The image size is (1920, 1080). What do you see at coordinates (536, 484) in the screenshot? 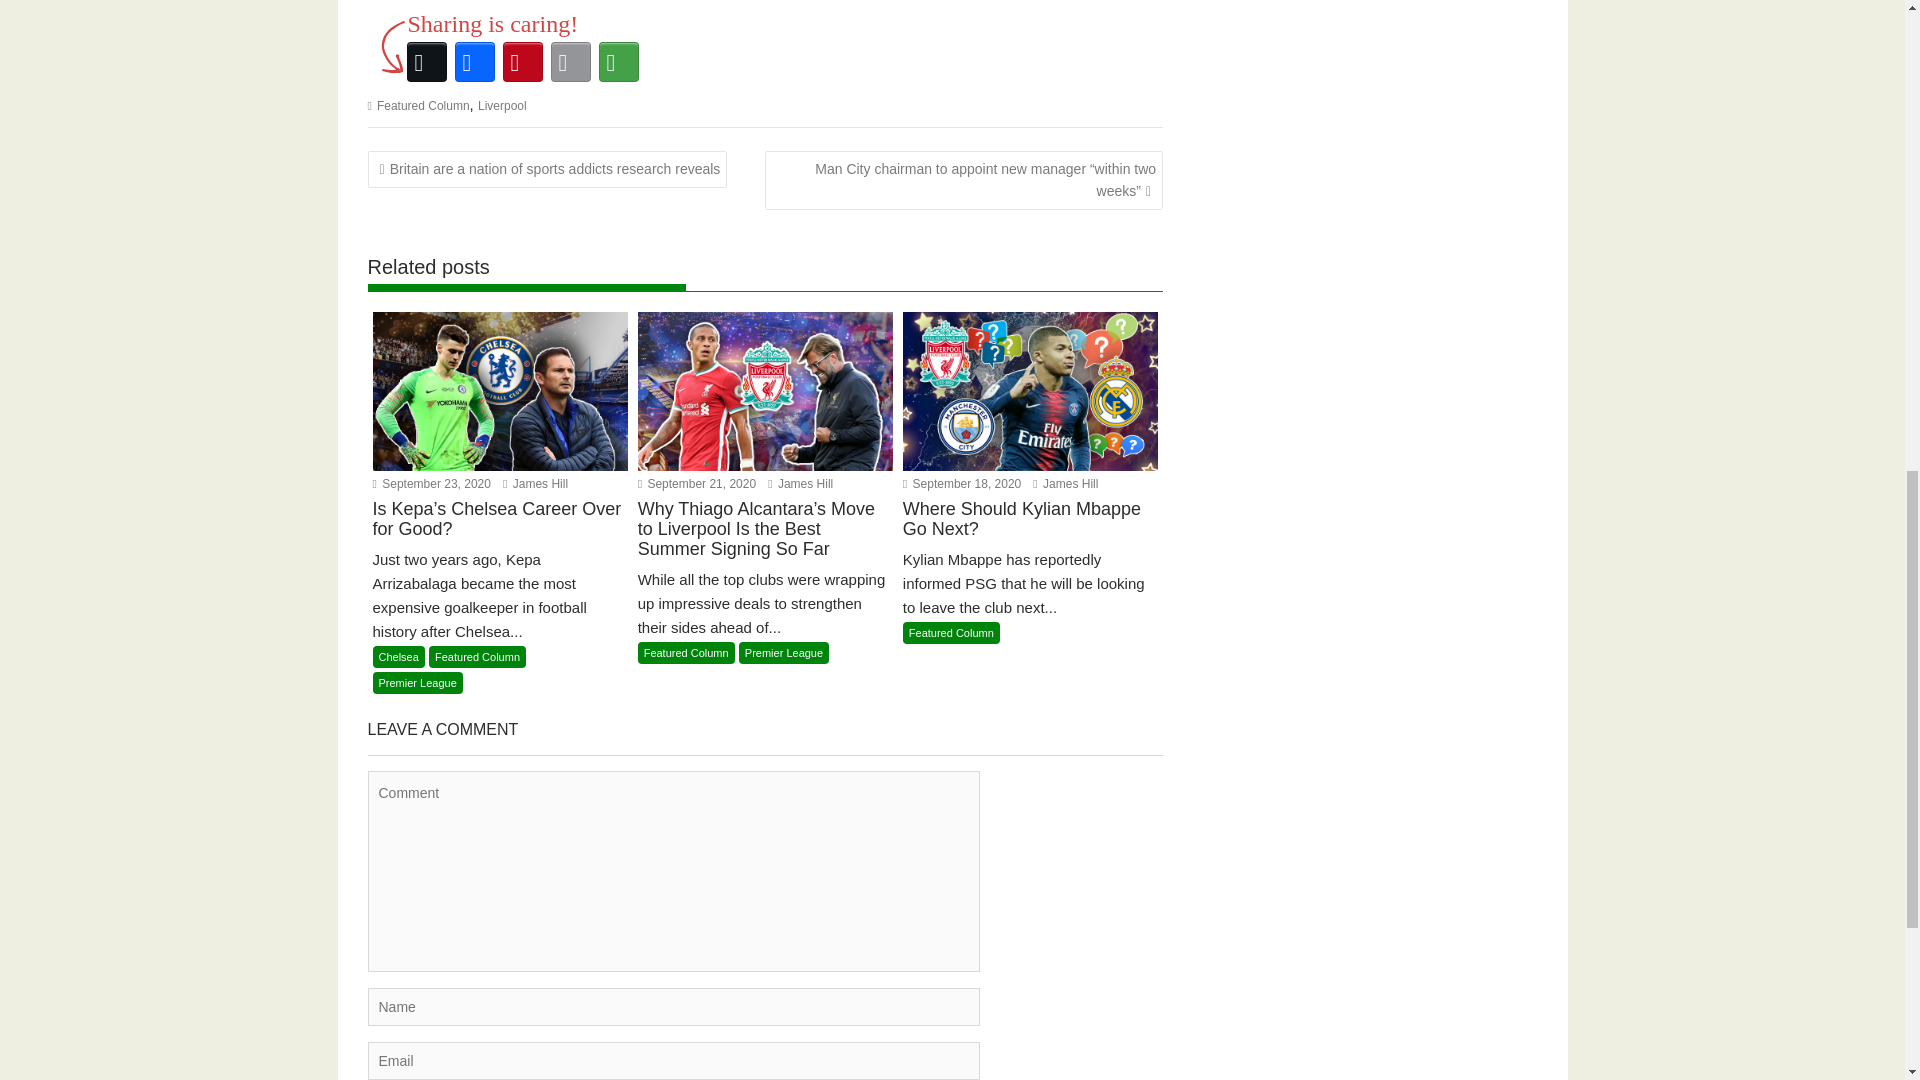
I see `James Hill` at bounding box center [536, 484].